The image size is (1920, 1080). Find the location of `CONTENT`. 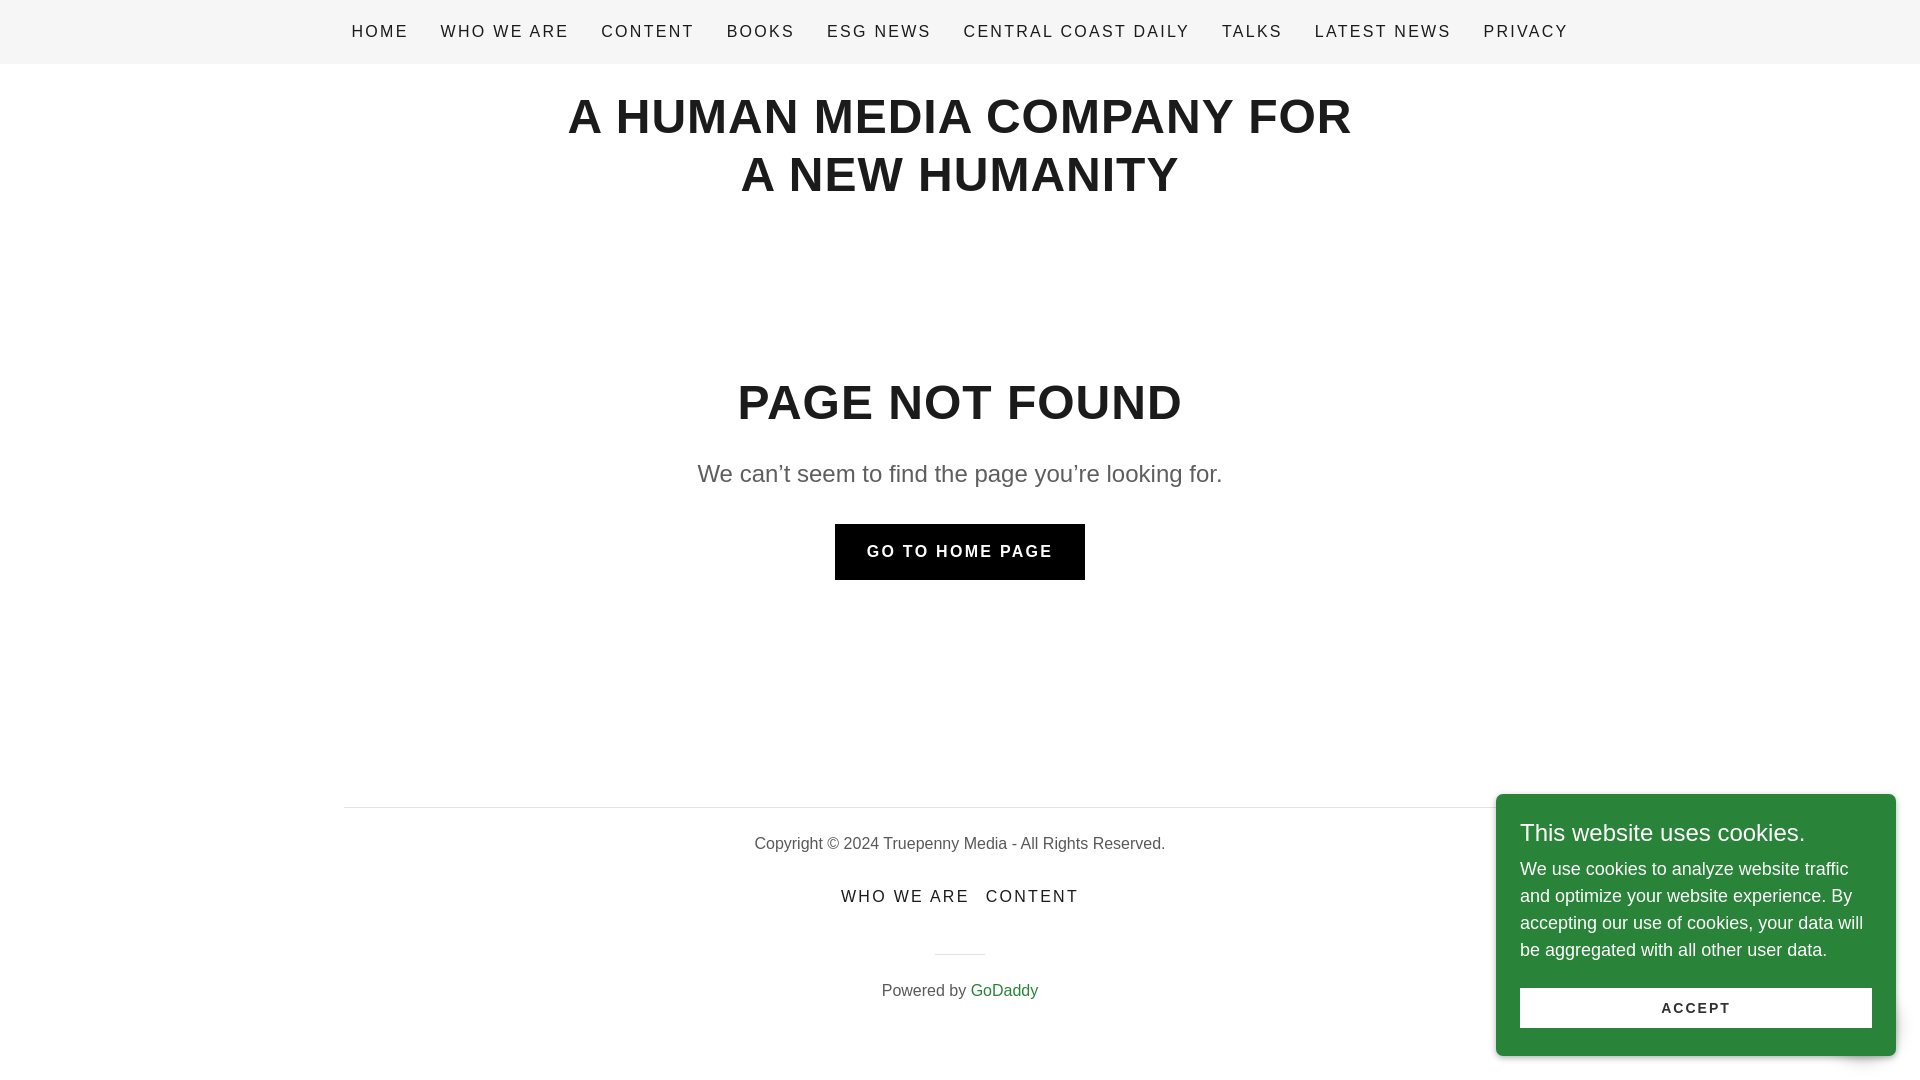

CONTENT is located at coordinates (648, 32).